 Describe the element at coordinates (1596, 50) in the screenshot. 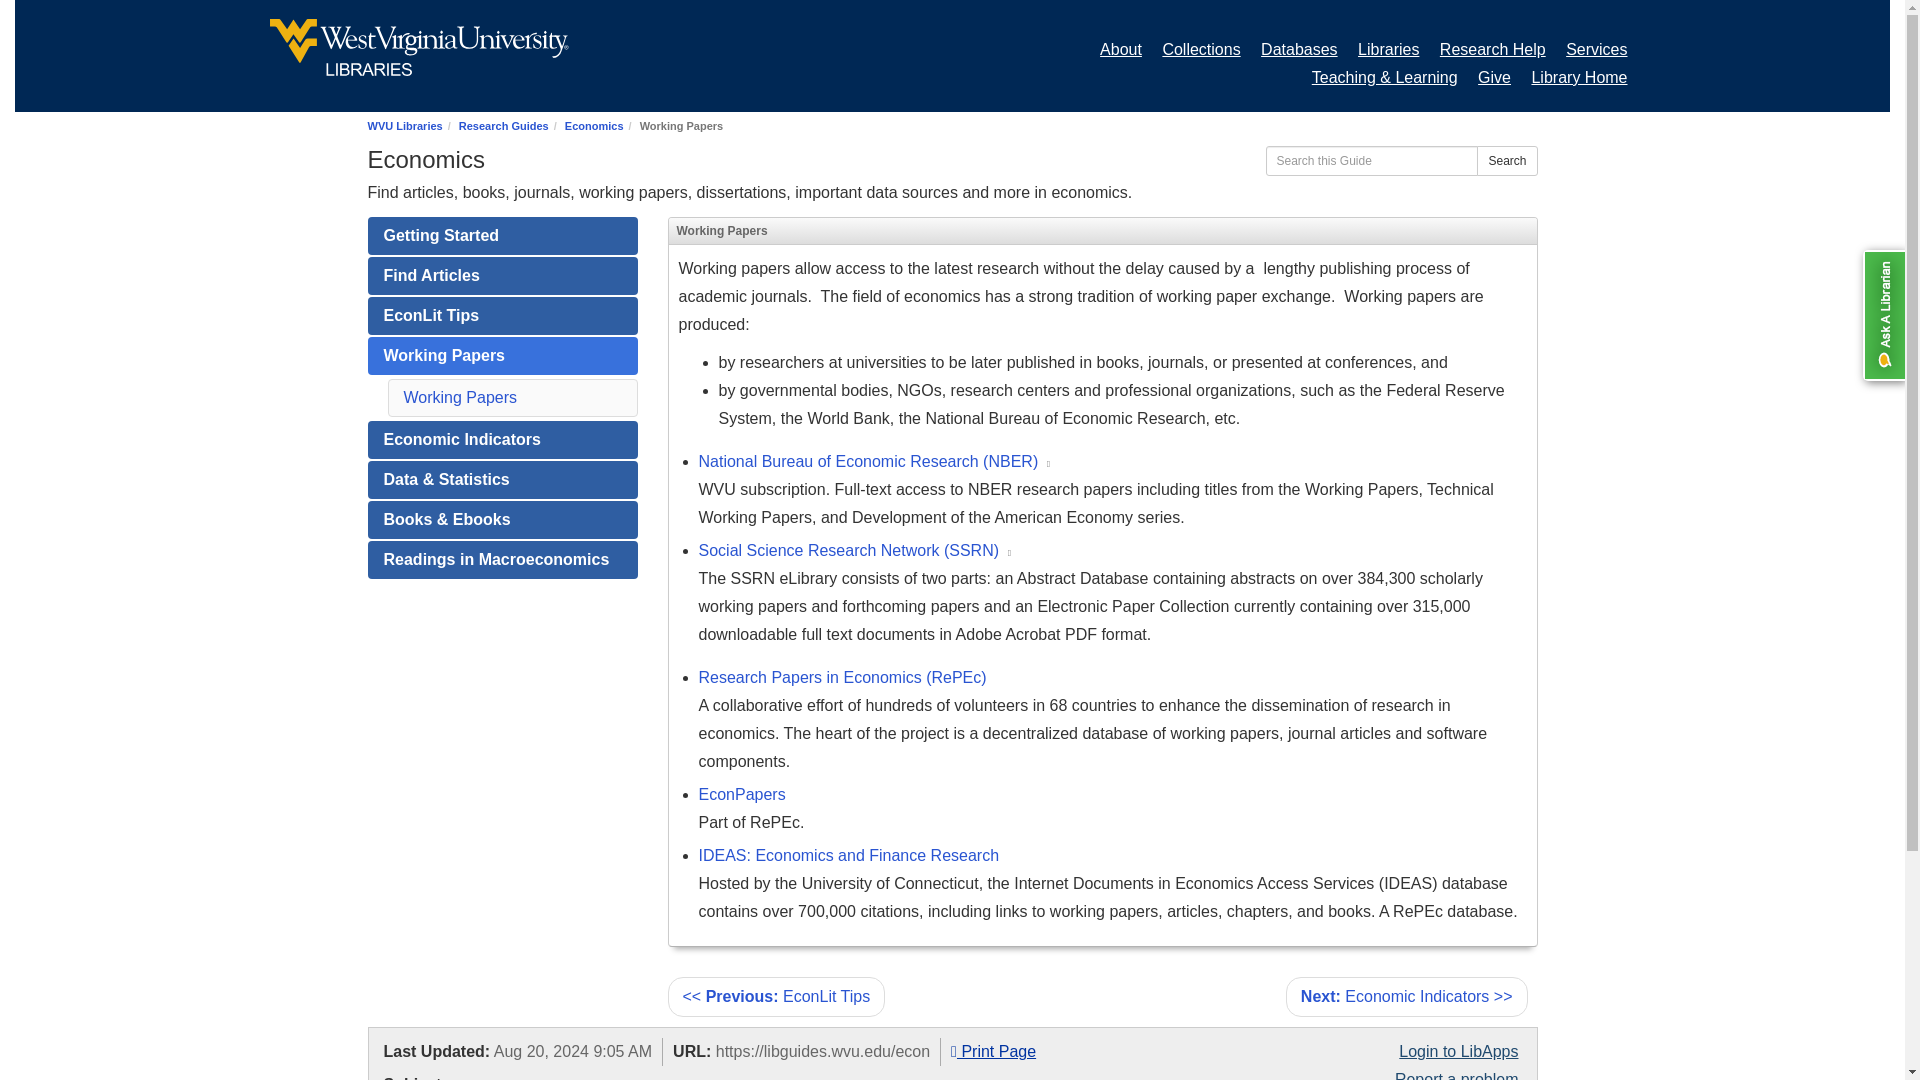

I see `Services` at that location.